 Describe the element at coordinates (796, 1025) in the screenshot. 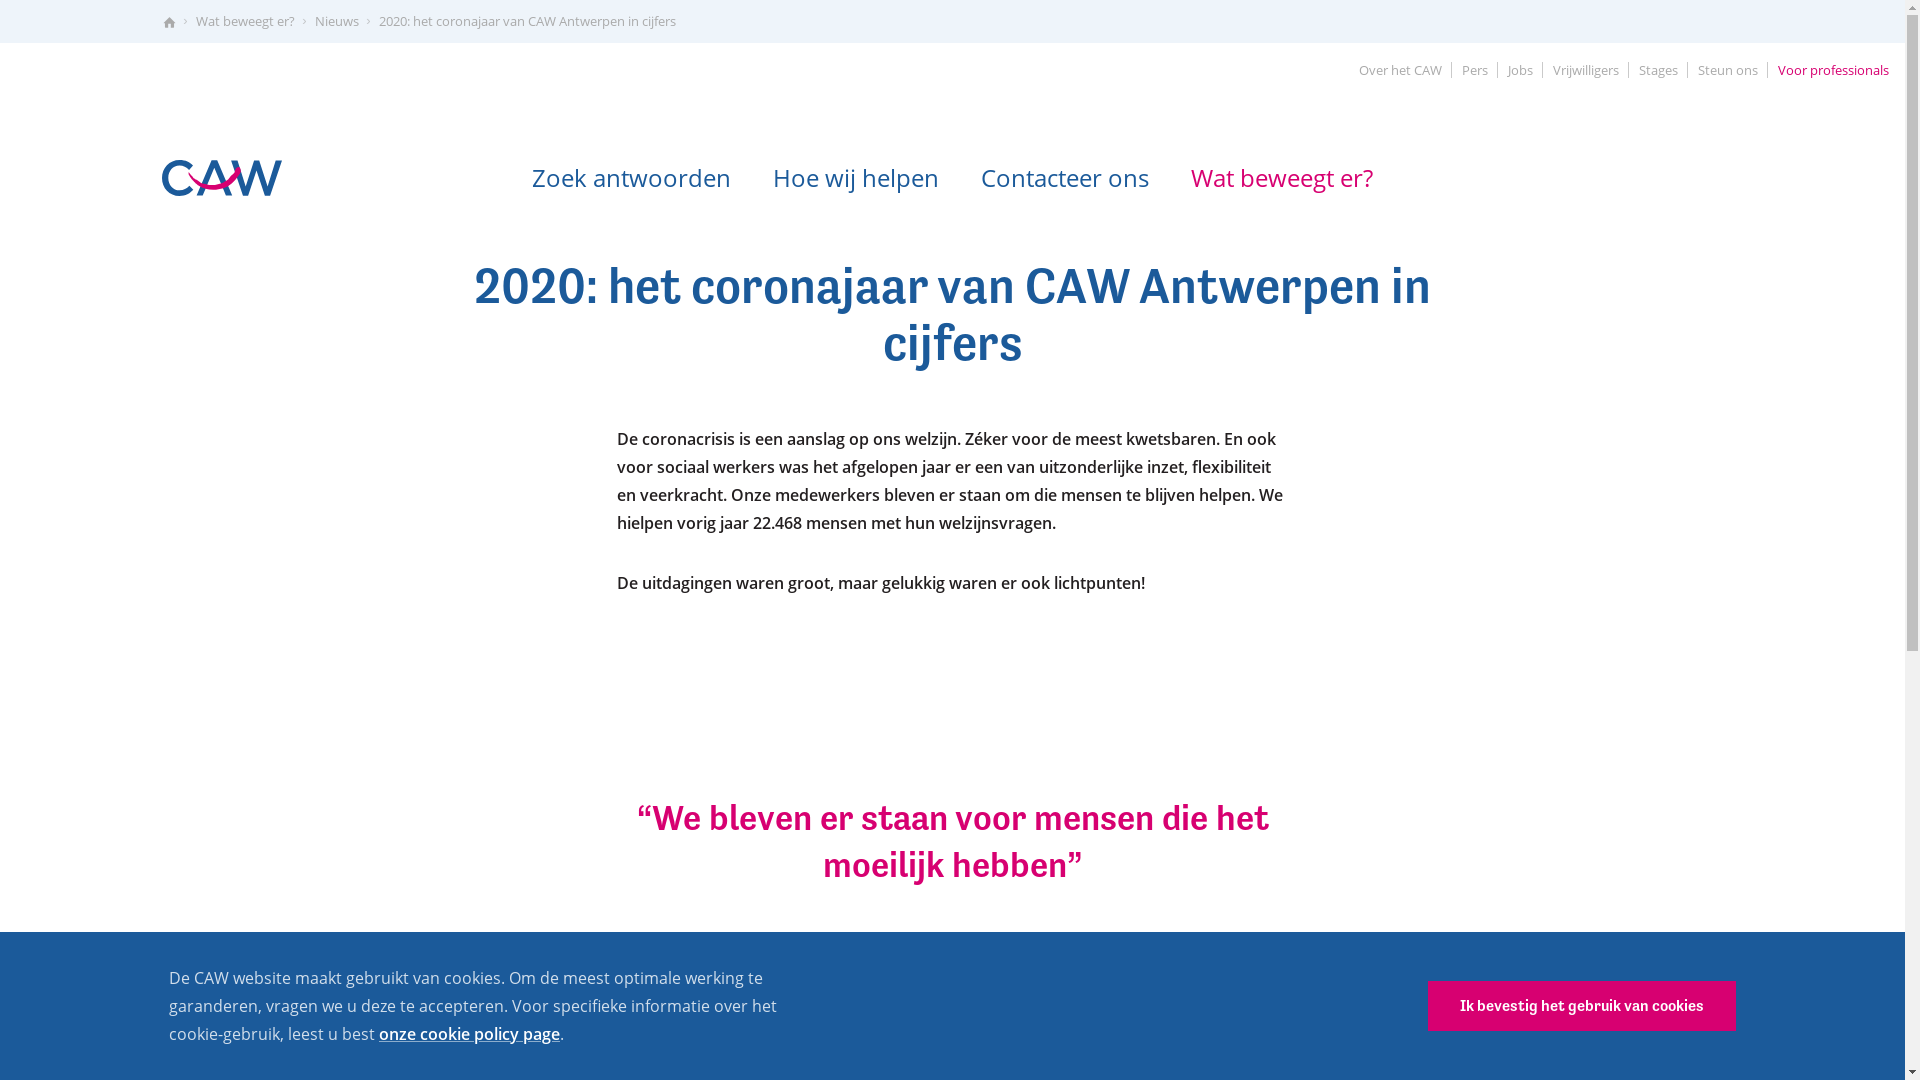

I see `Cijfers 2020 downloaden` at that location.